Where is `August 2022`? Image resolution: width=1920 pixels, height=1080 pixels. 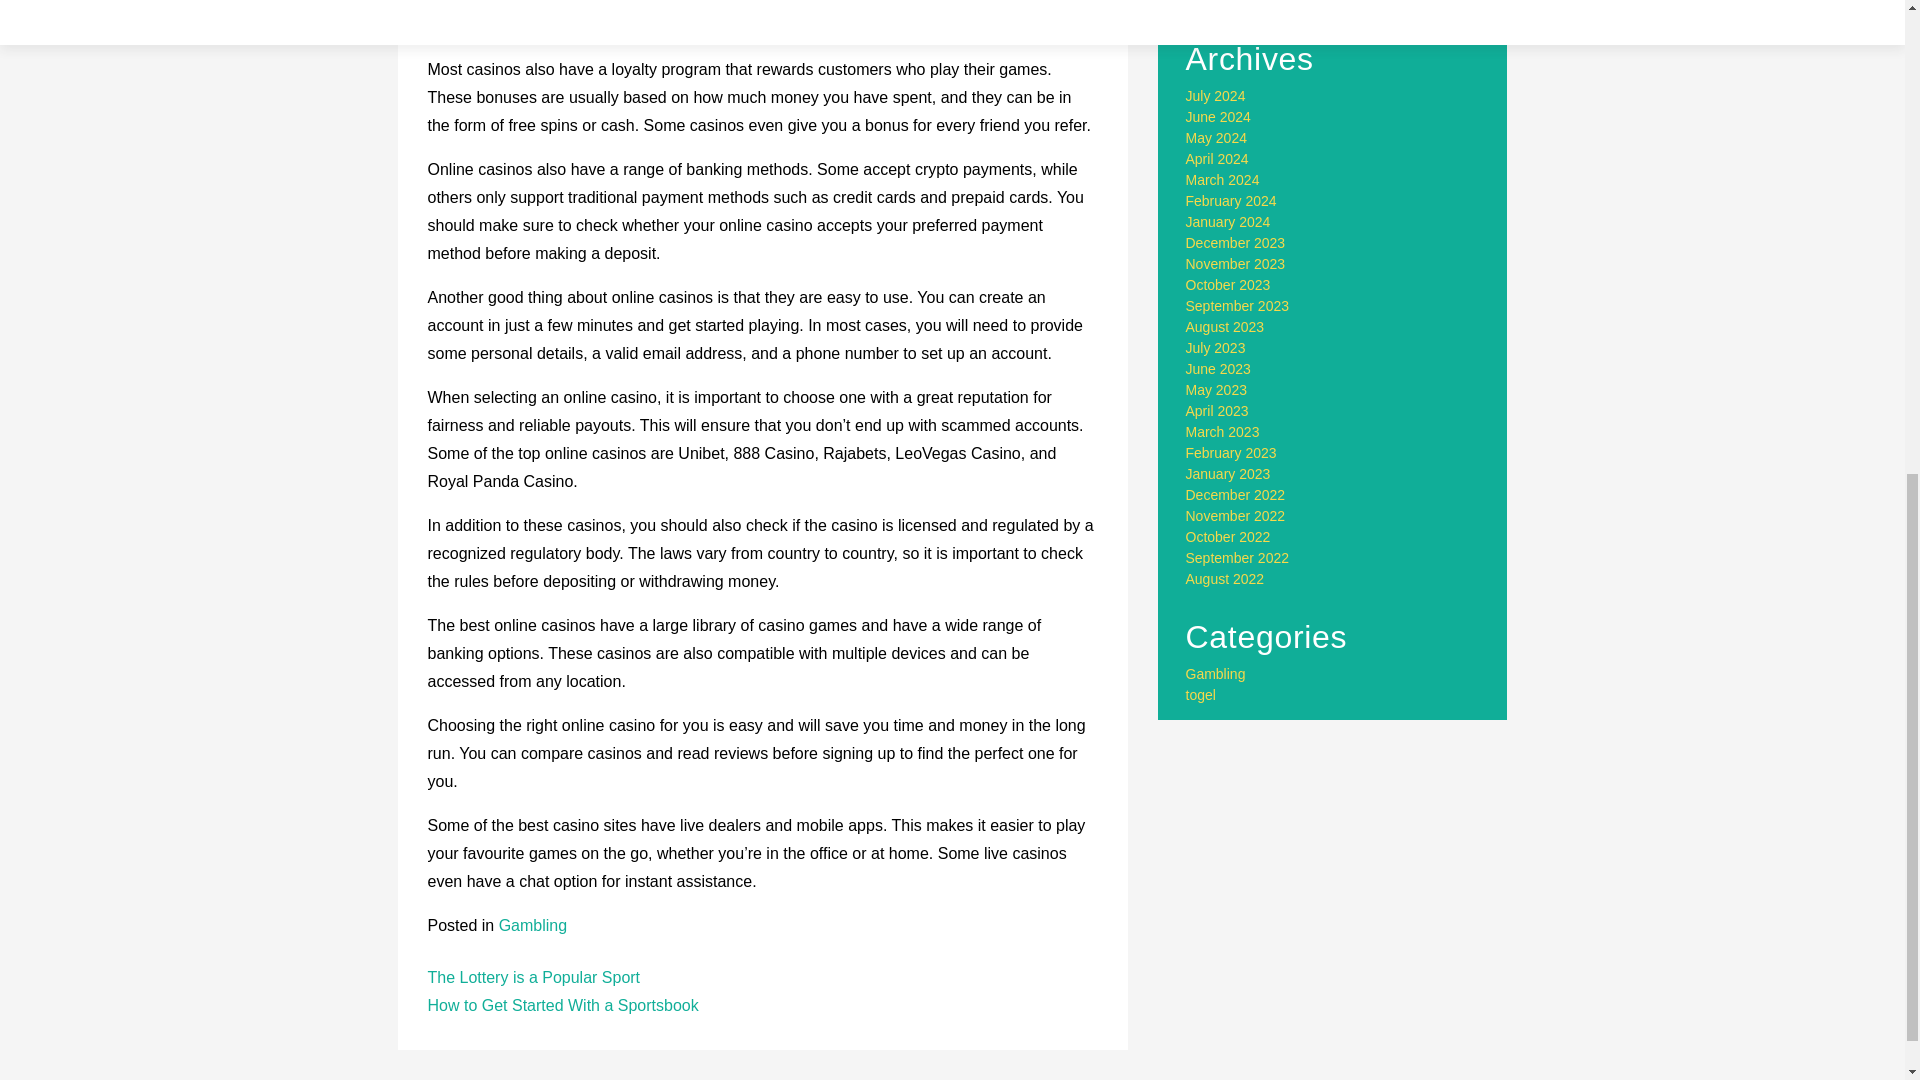
August 2022 is located at coordinates (1226, 579).